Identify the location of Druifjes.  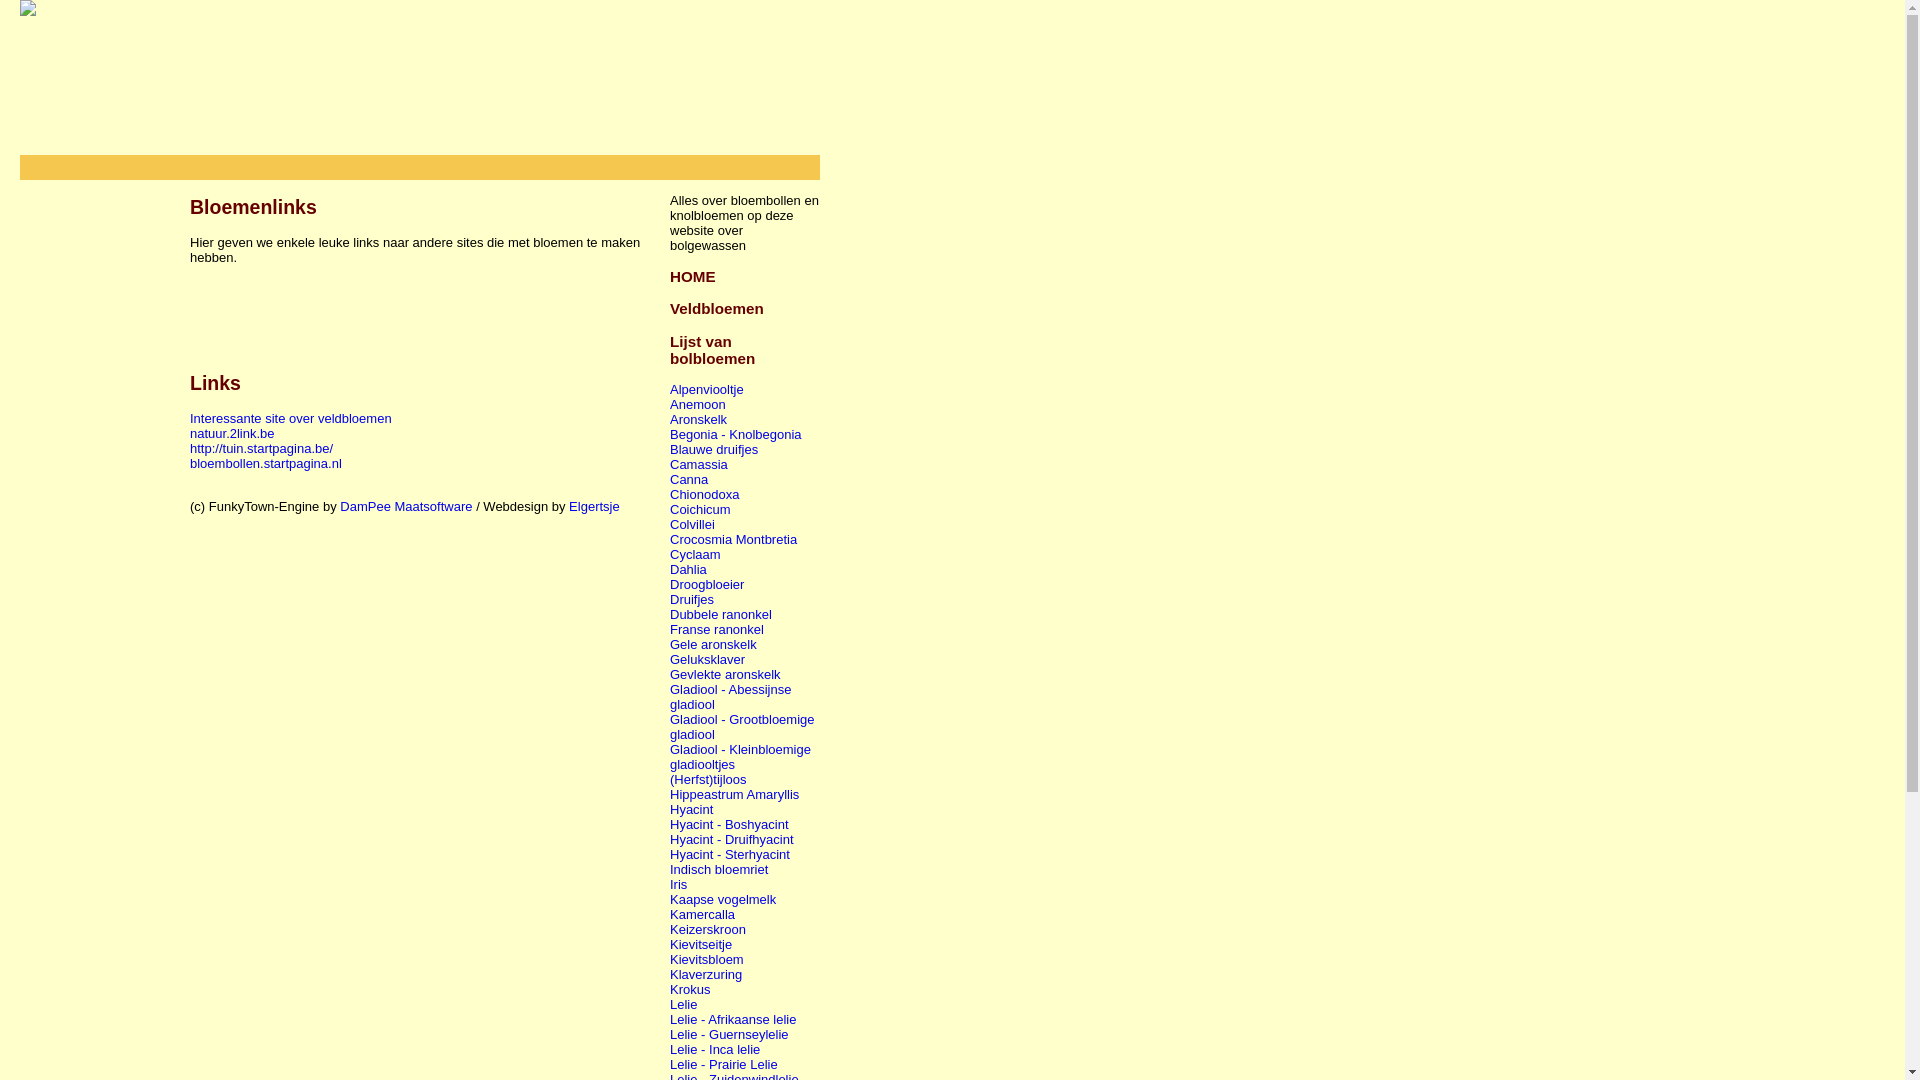
(692, 600).